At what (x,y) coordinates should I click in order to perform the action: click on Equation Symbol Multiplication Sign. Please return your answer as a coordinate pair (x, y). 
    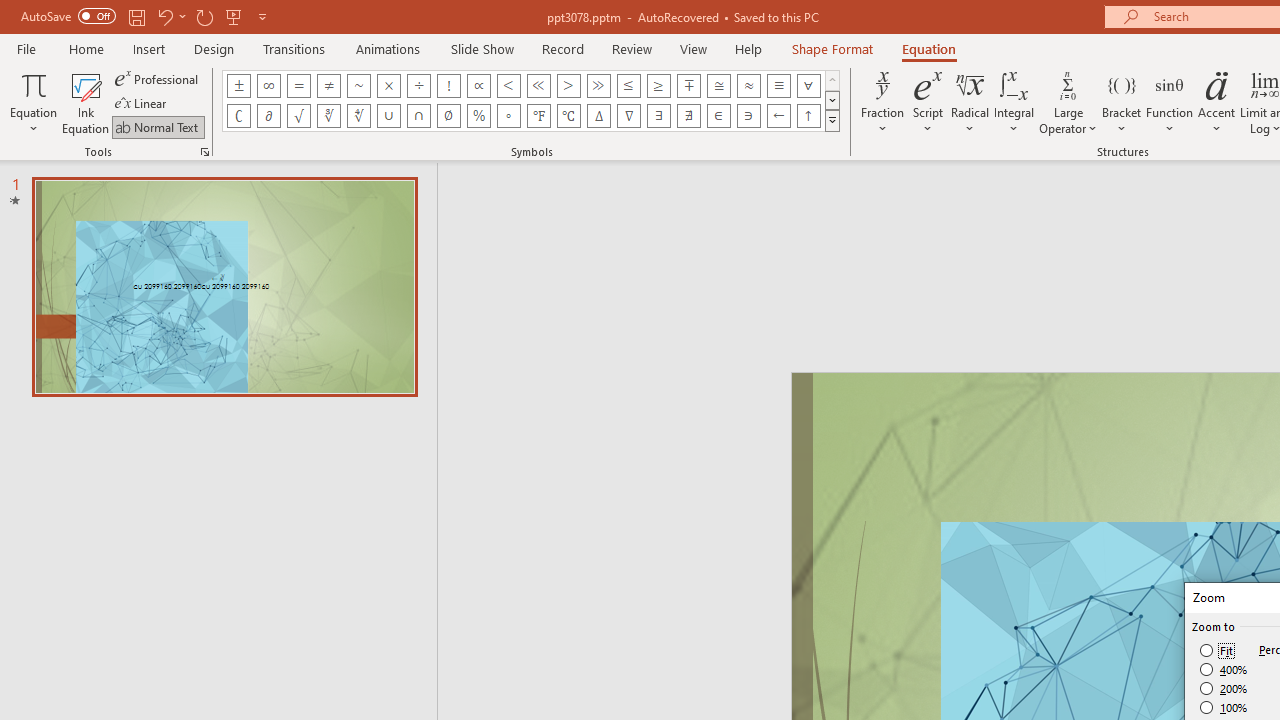
    Looking at the image, I should click on (388, 86).